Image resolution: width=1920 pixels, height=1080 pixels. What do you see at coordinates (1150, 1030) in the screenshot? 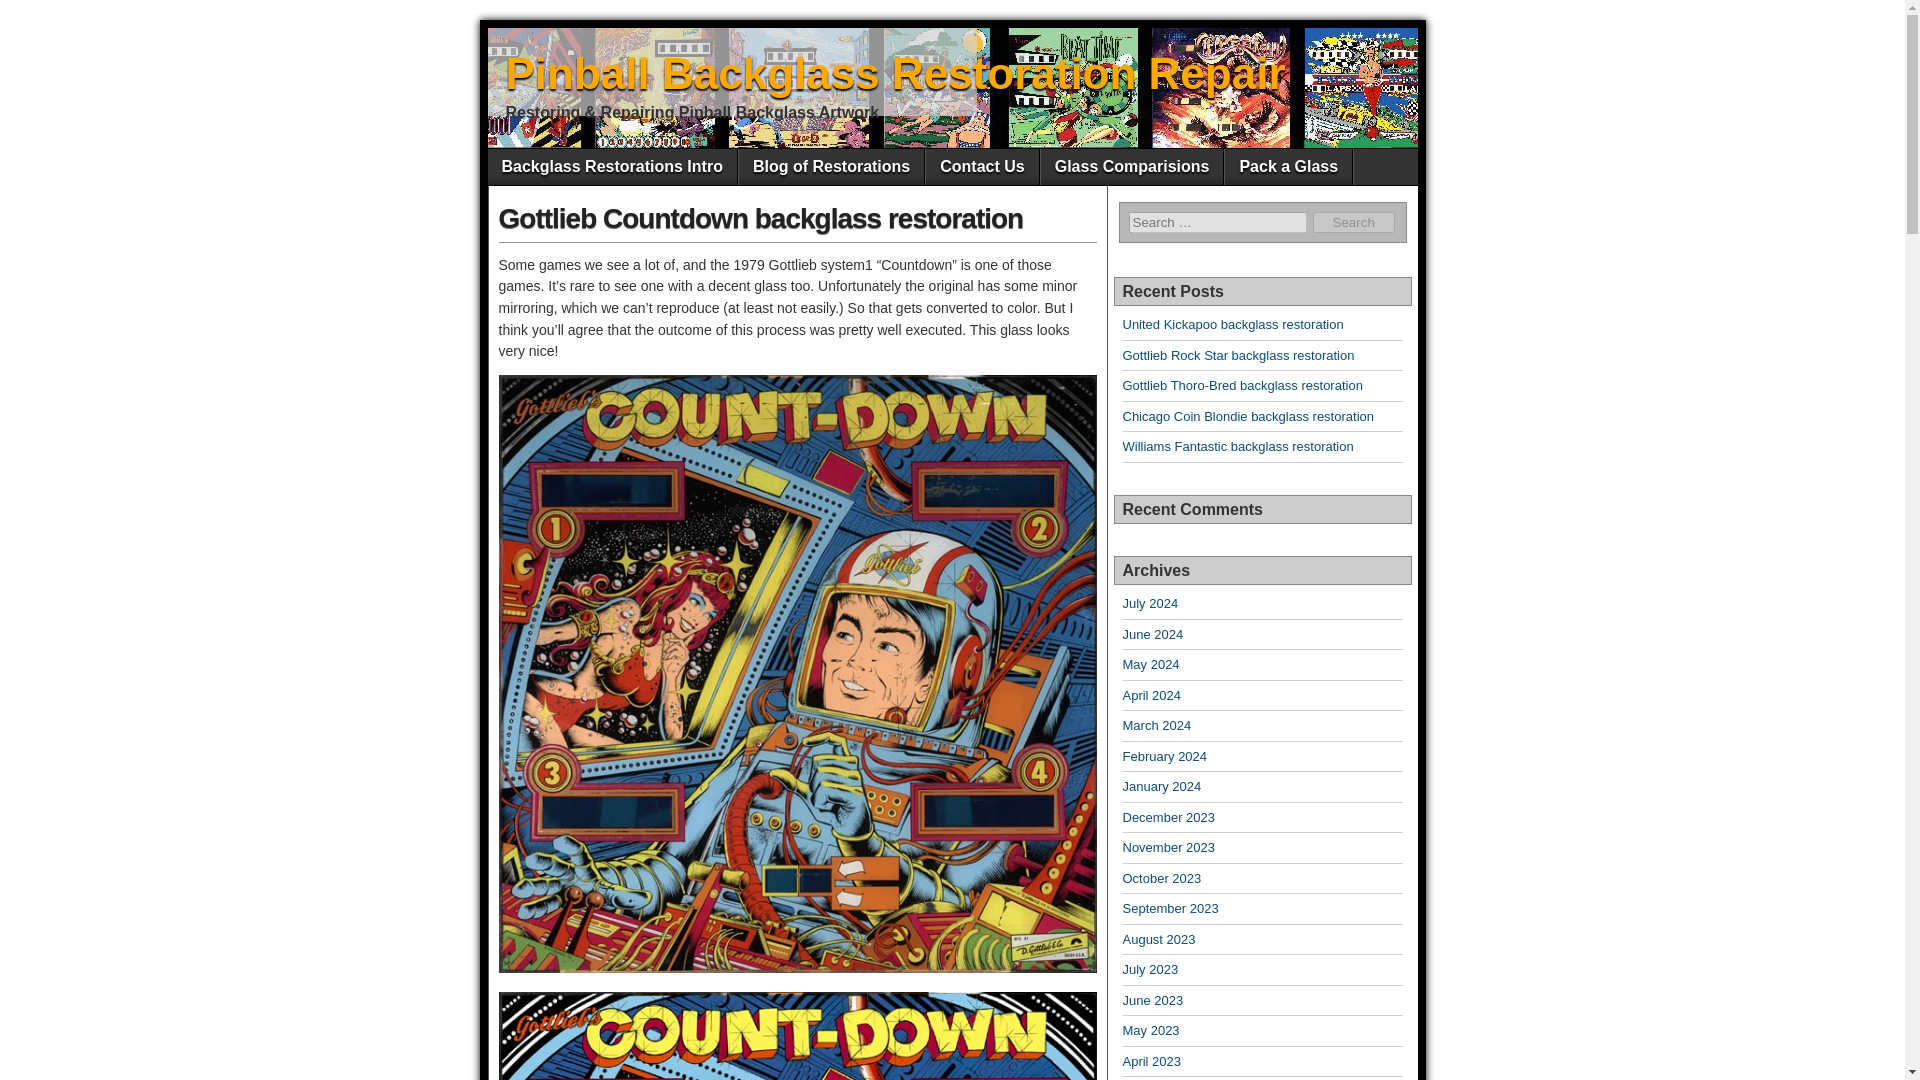
I see `May 2023` at bounding box center [1150, 1030].